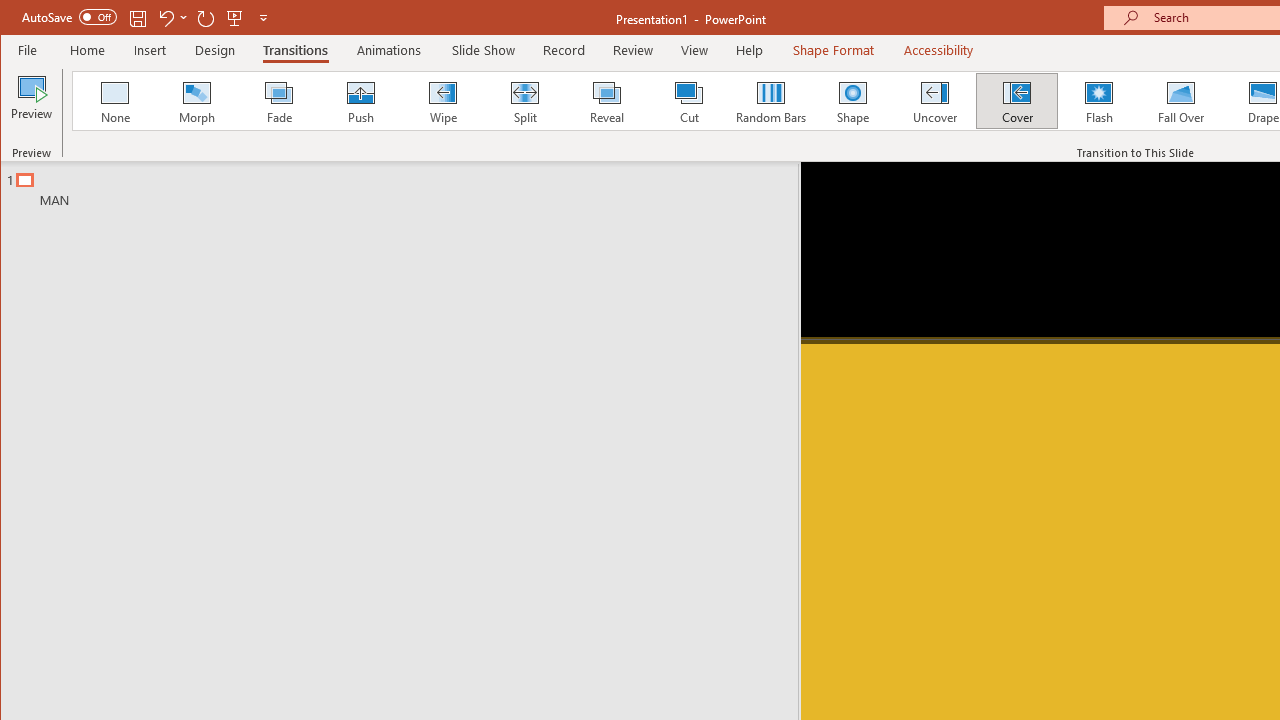  What do you see at coordinates (279, 100) in the screenshot?
I see `Fade` at bounding box center [279, 100].